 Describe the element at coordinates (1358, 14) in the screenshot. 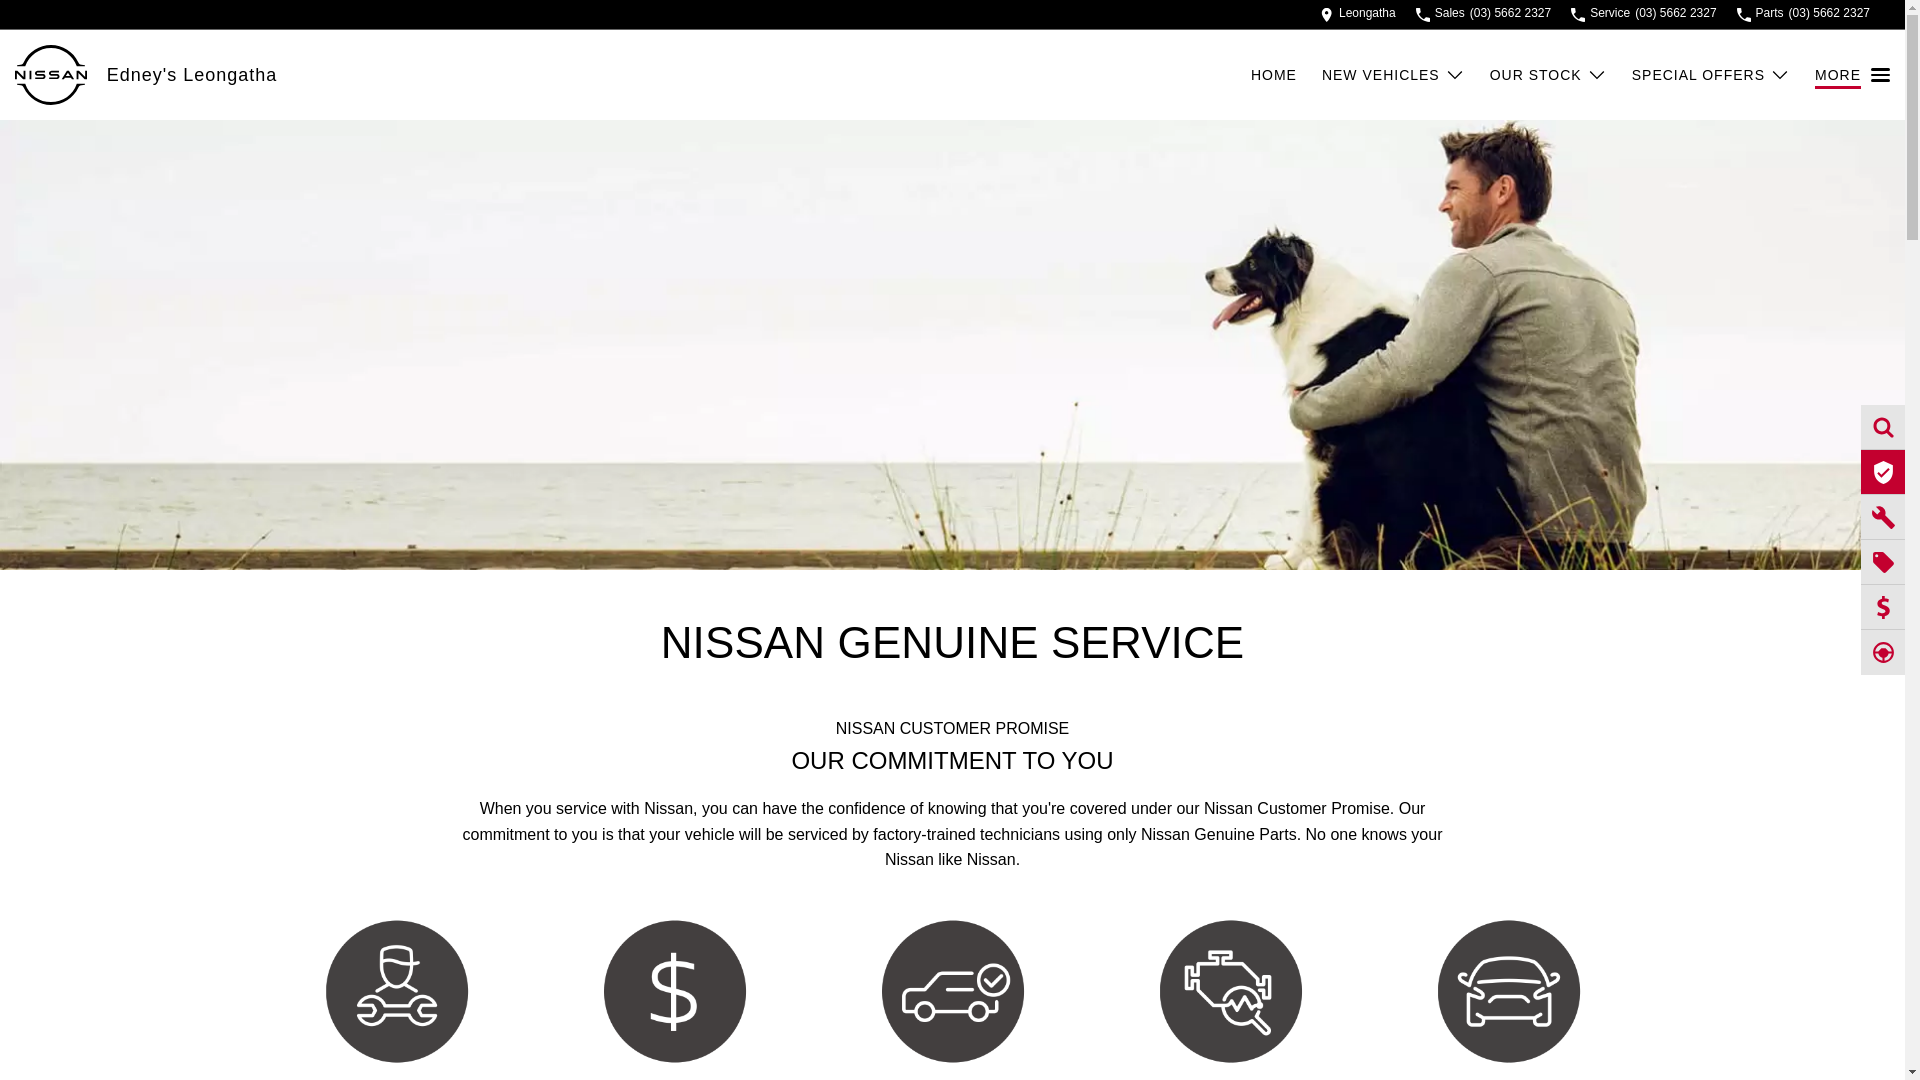

I see `Leongatha` at that location.